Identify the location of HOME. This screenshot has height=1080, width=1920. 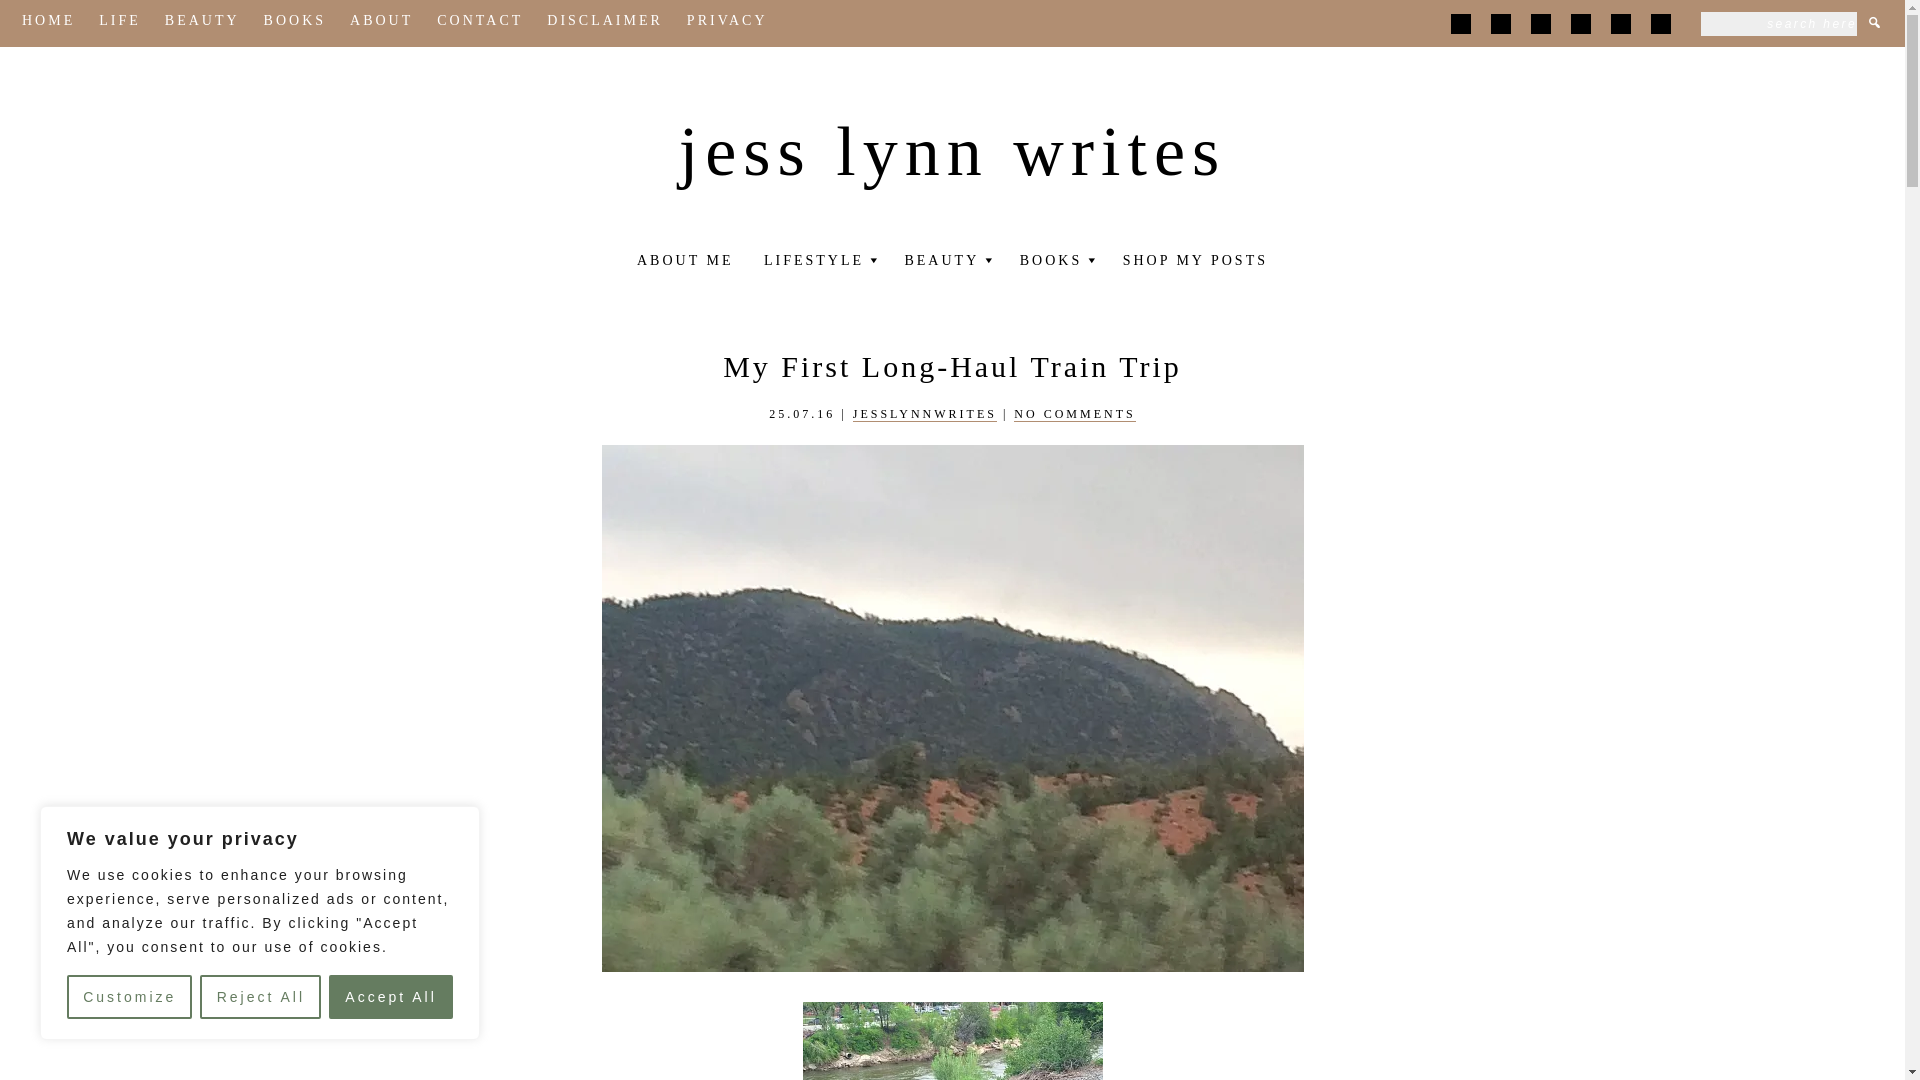
(48, 22).